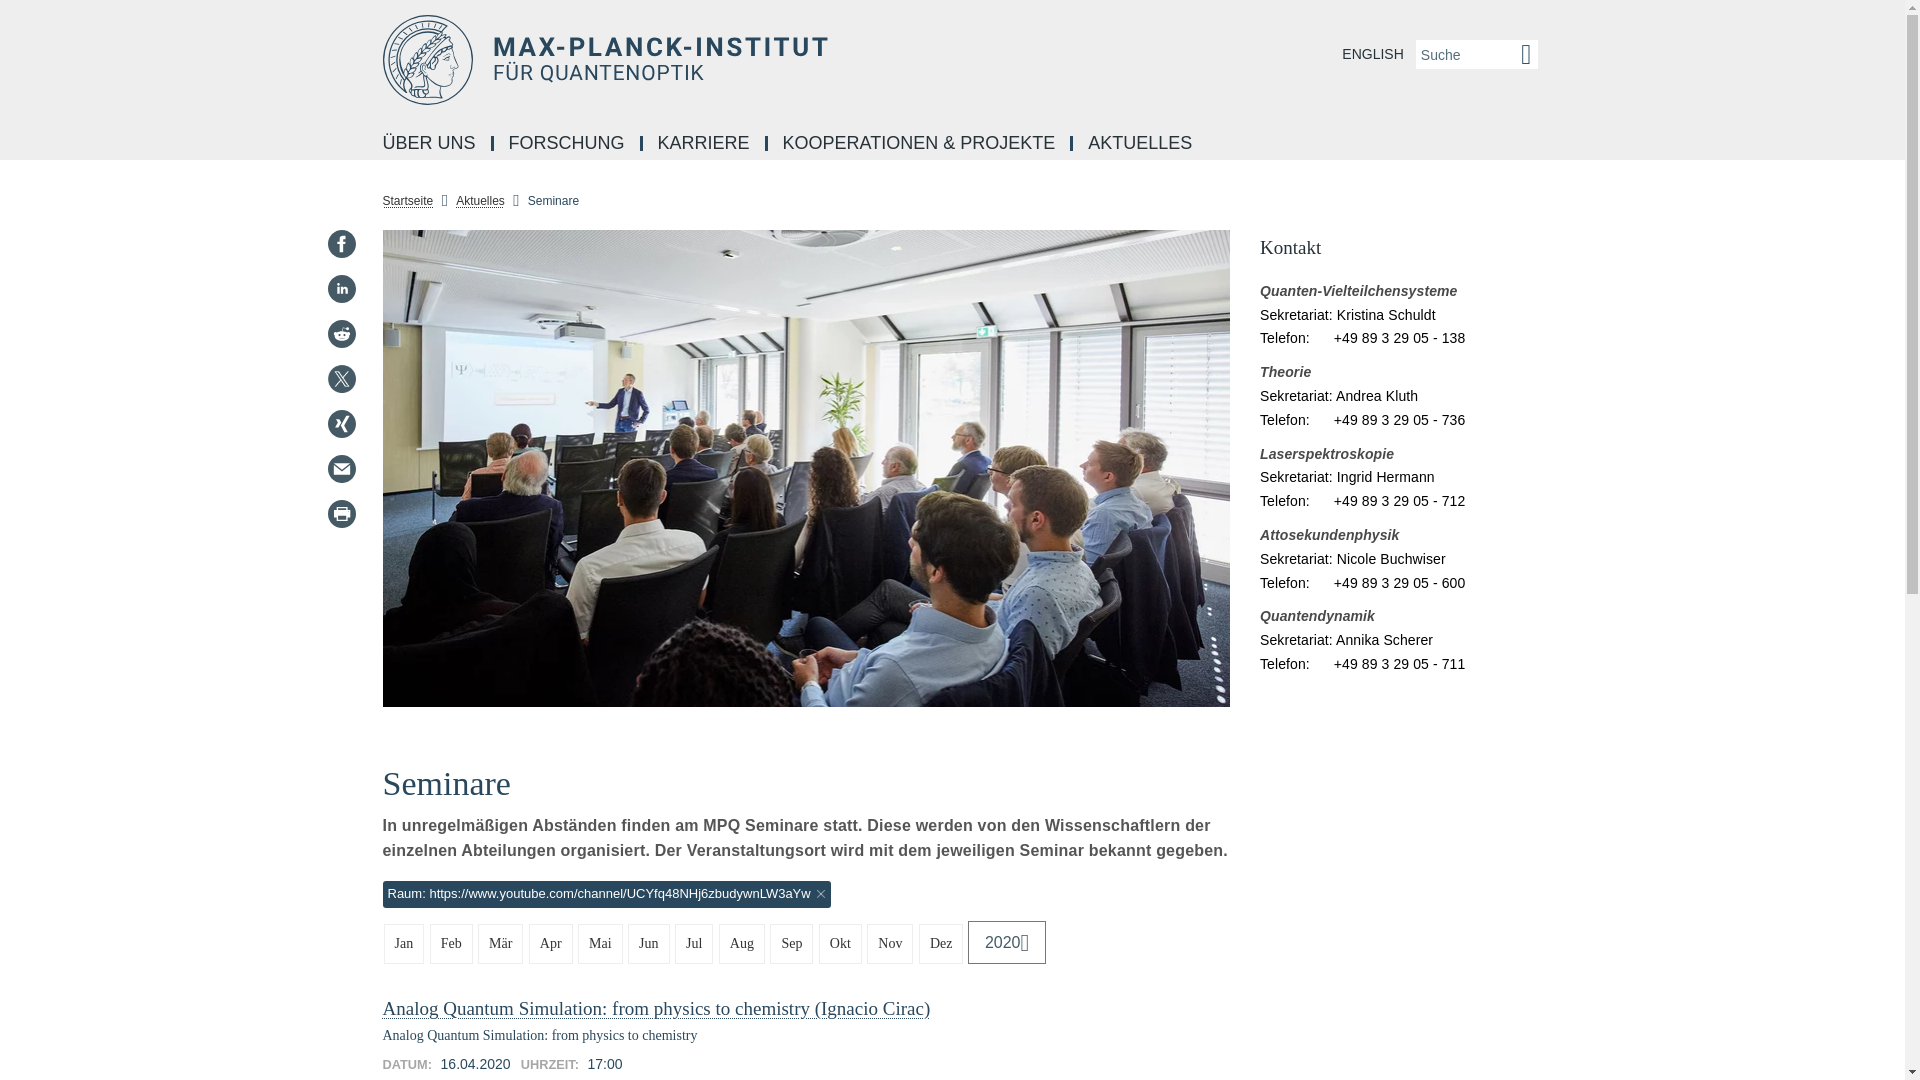 This screenshot has width=1920, height=1080. Describe the element at coordinates (568, 144) in the screenshot. I see `FORSCHUNG` at that location.